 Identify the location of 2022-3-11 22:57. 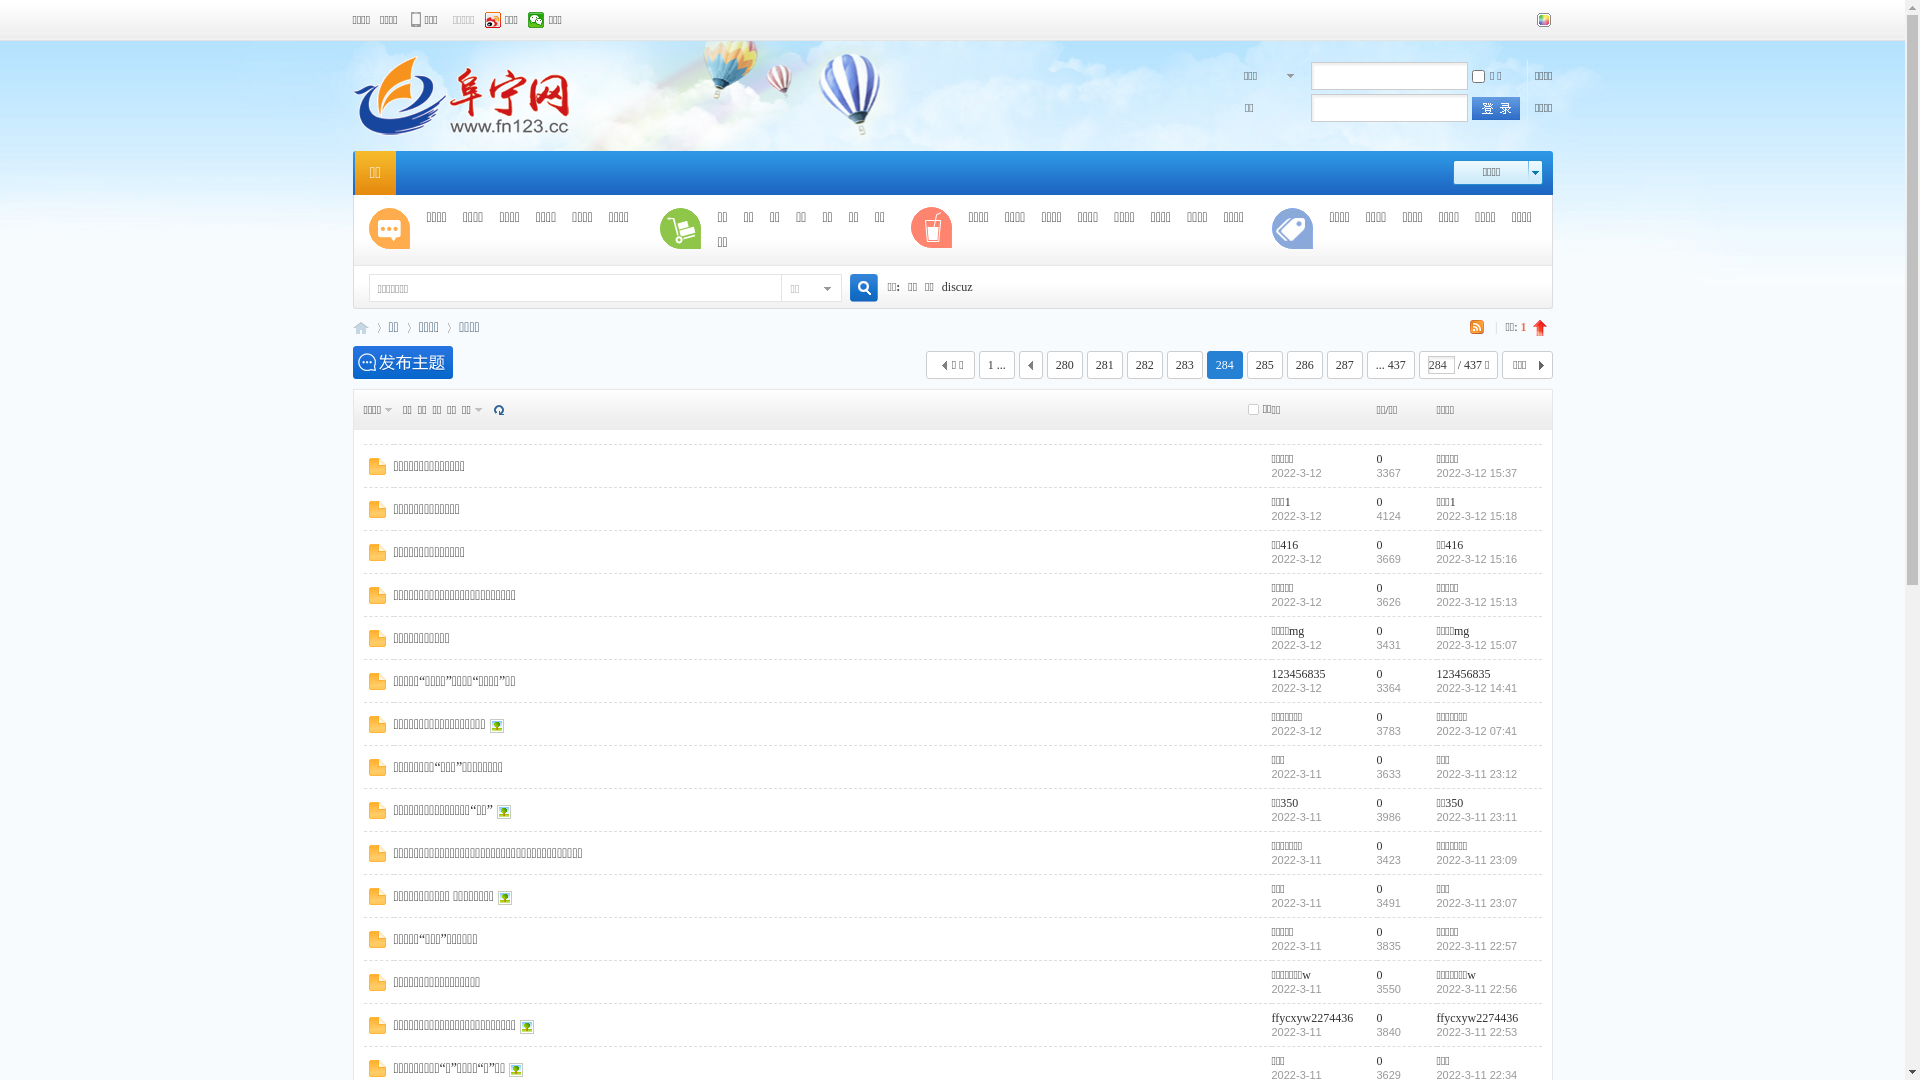
(1476, 946).